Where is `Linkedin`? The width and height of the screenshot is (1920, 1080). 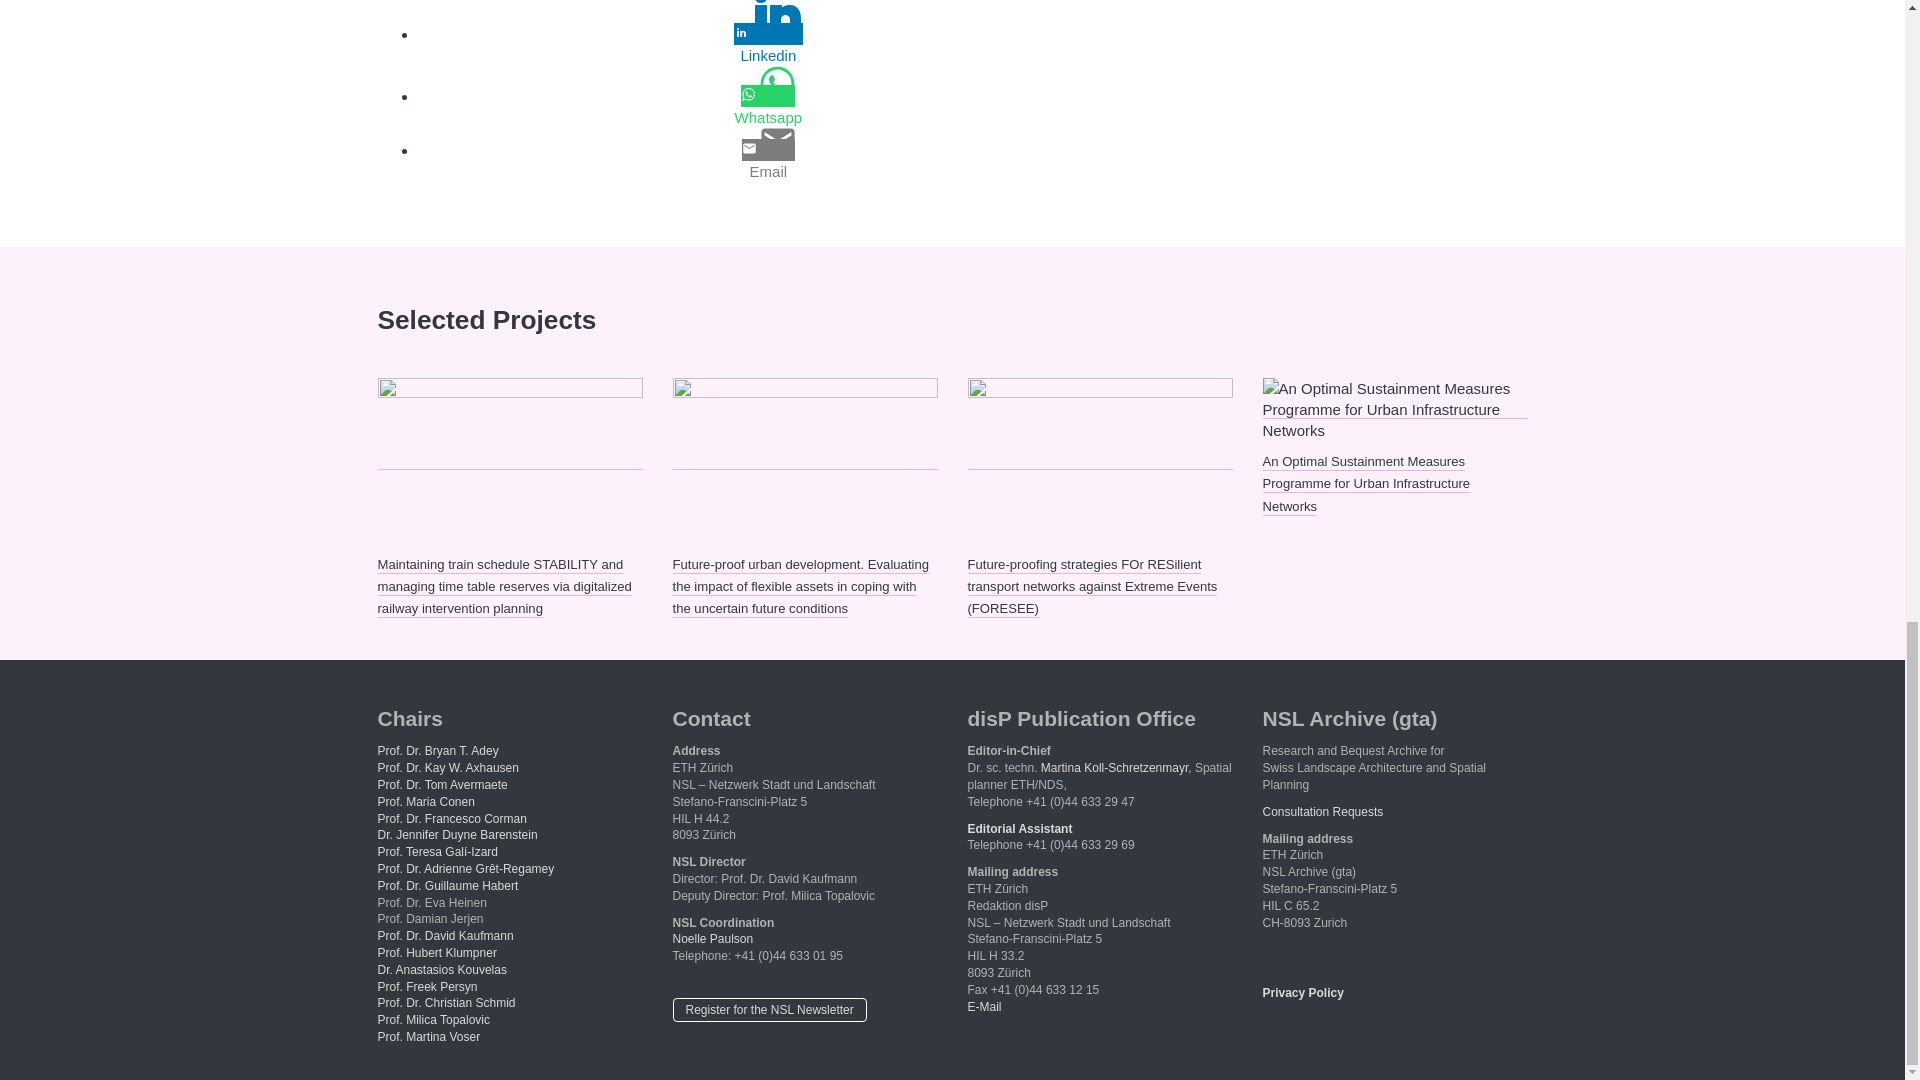
Linkedin is located at coordinates (768, 55).